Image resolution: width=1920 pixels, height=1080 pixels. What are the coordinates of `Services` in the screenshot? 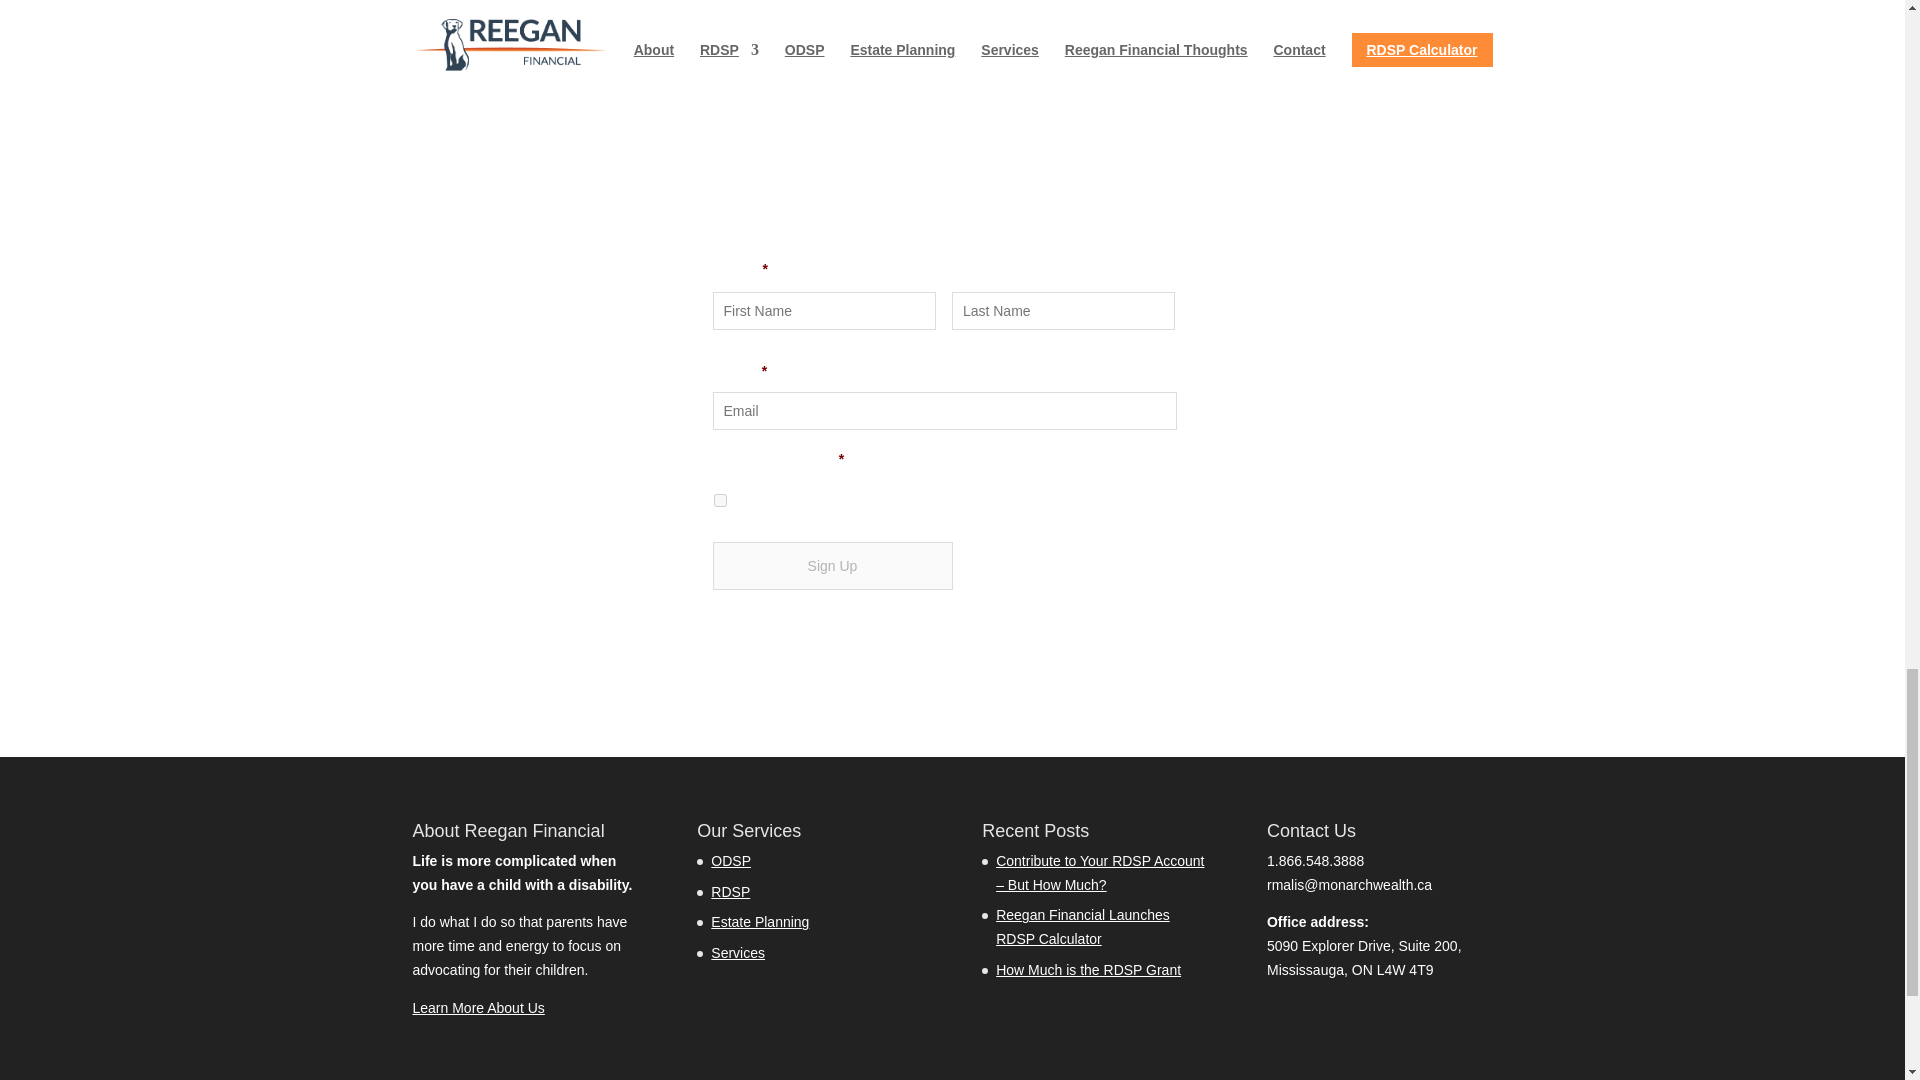 It's located at (737, 953).